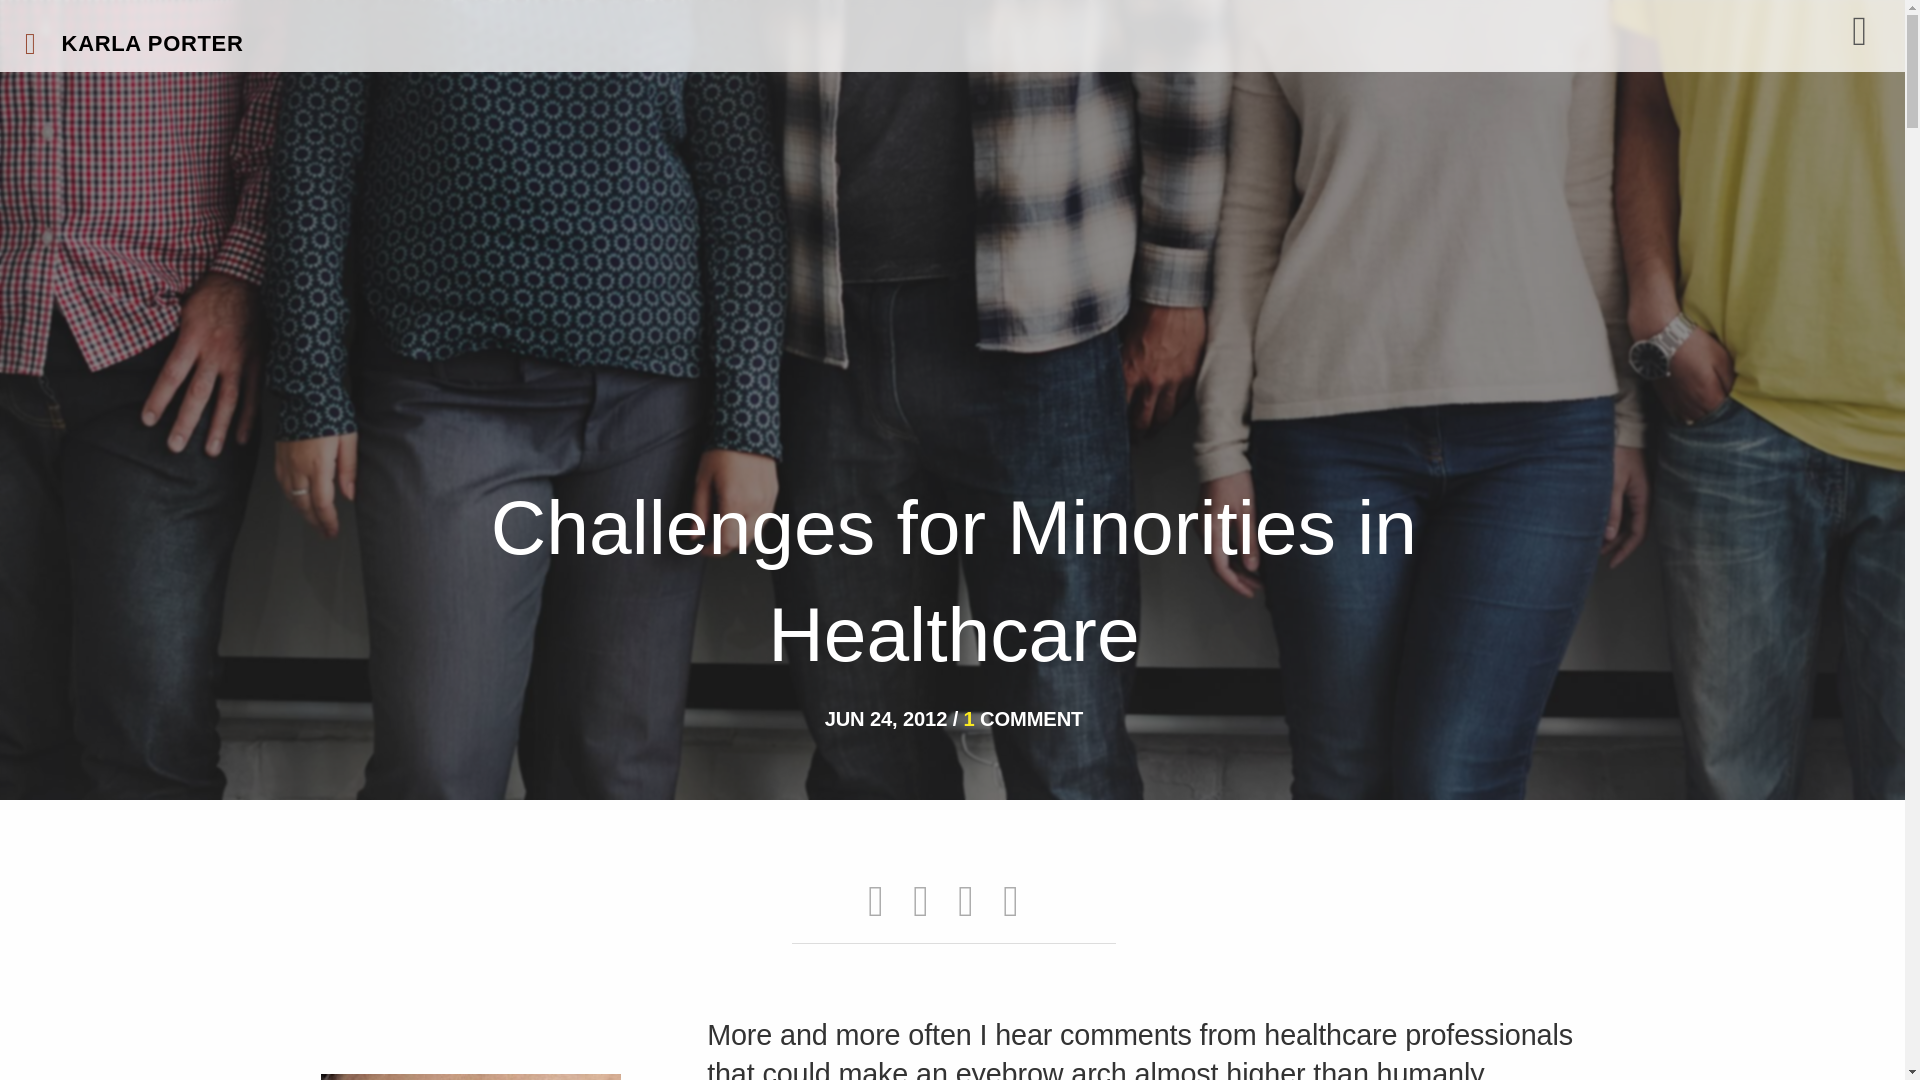  Describe the element at coordinates (470, 1076) in the screenshot. I see `eyebrow` at that location.